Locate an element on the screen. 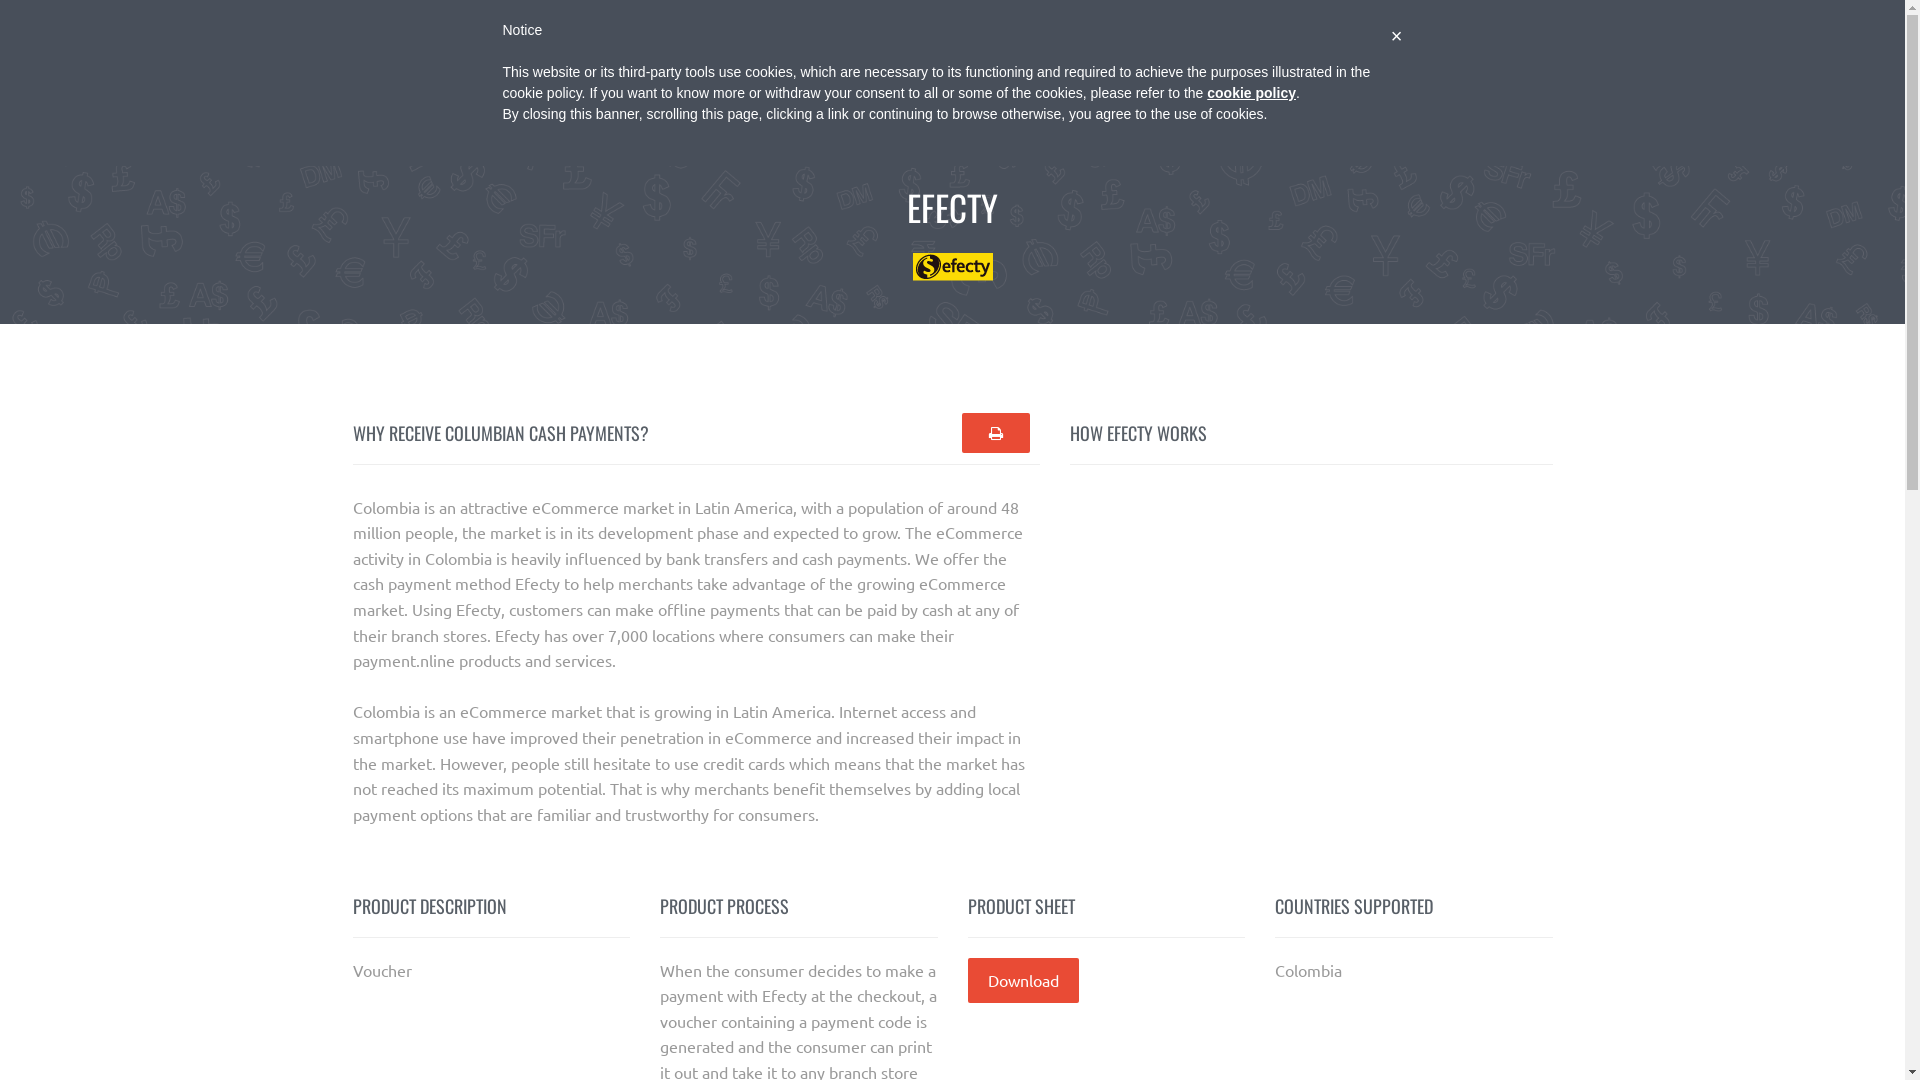 This screenshot has height=1080, width=1920. FEATURES is located at coordinates (1162, 94).